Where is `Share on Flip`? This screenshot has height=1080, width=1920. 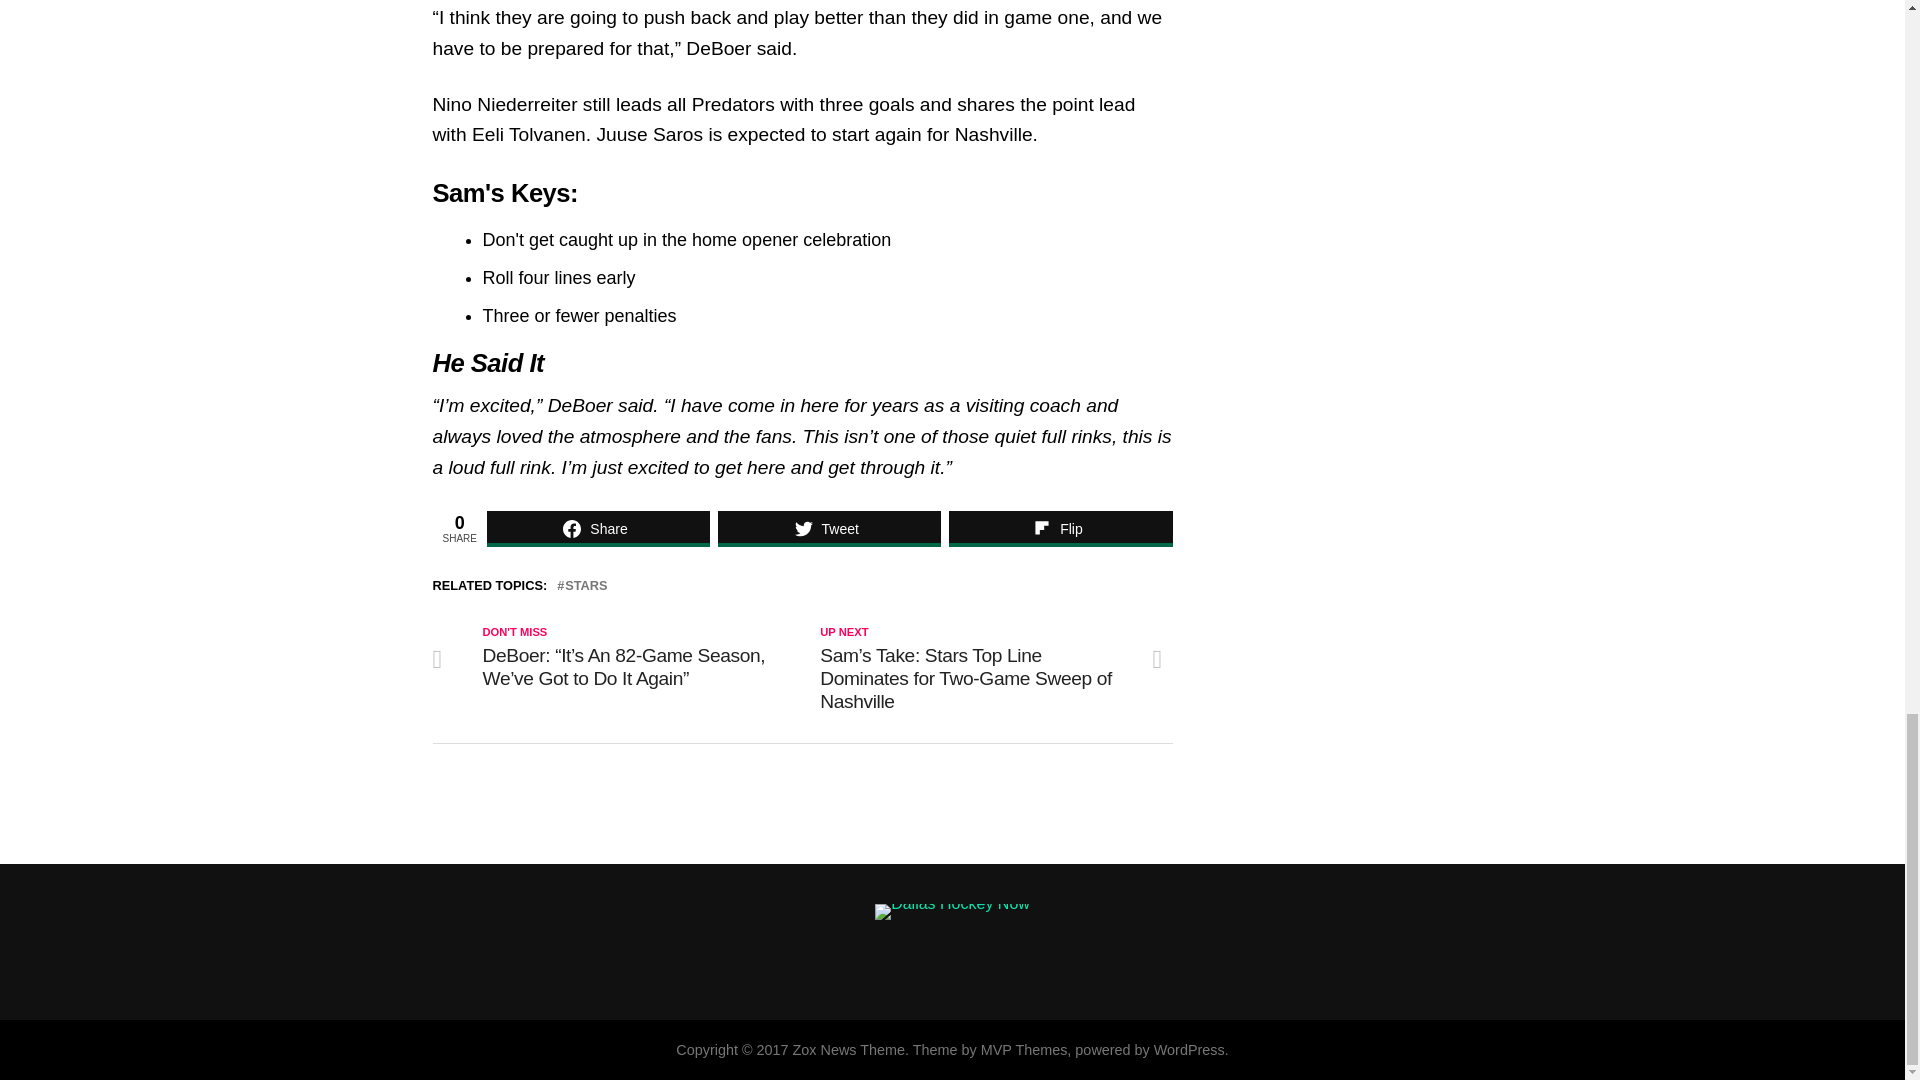
Share on Flip is located at coordinates (1060, 528).